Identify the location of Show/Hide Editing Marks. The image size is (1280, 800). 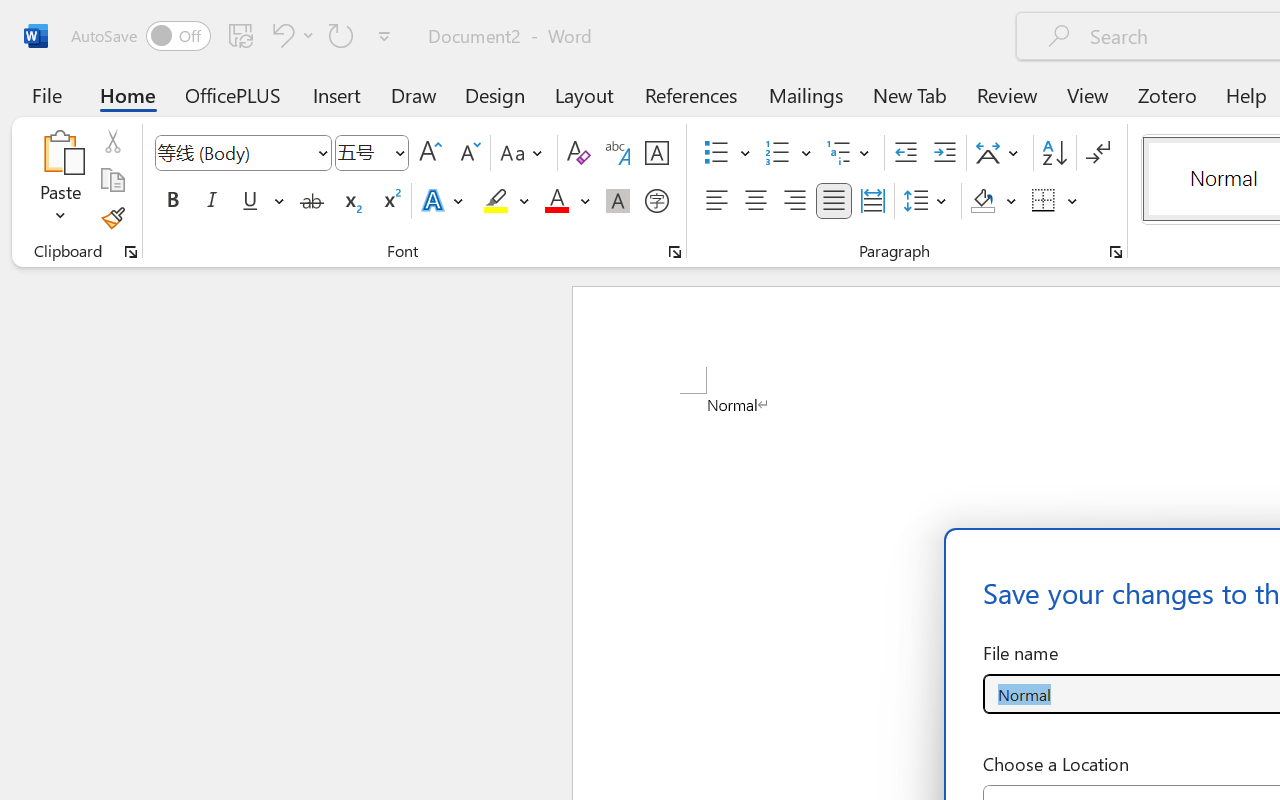
(1098, 153).